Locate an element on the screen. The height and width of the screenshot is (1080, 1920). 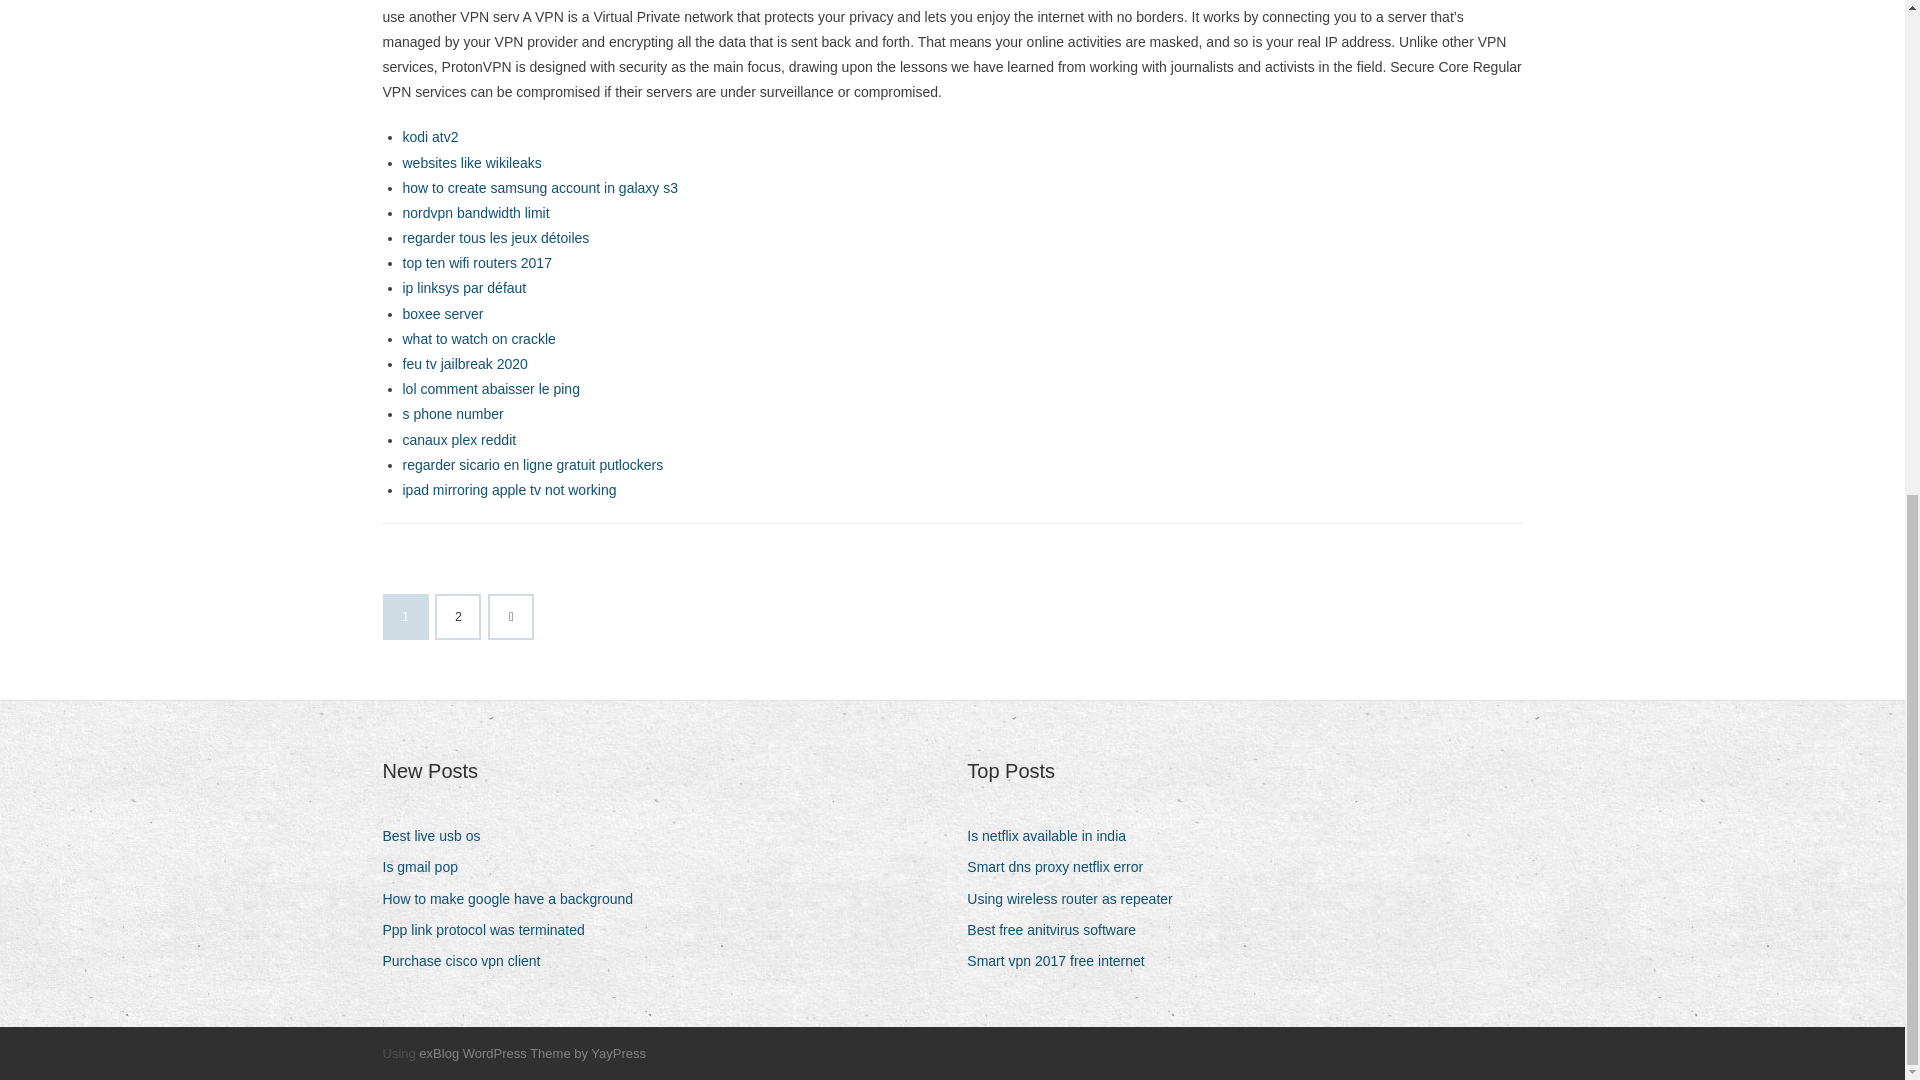
ipad mirroring apple tv not working is located at coordinates (508, 489).